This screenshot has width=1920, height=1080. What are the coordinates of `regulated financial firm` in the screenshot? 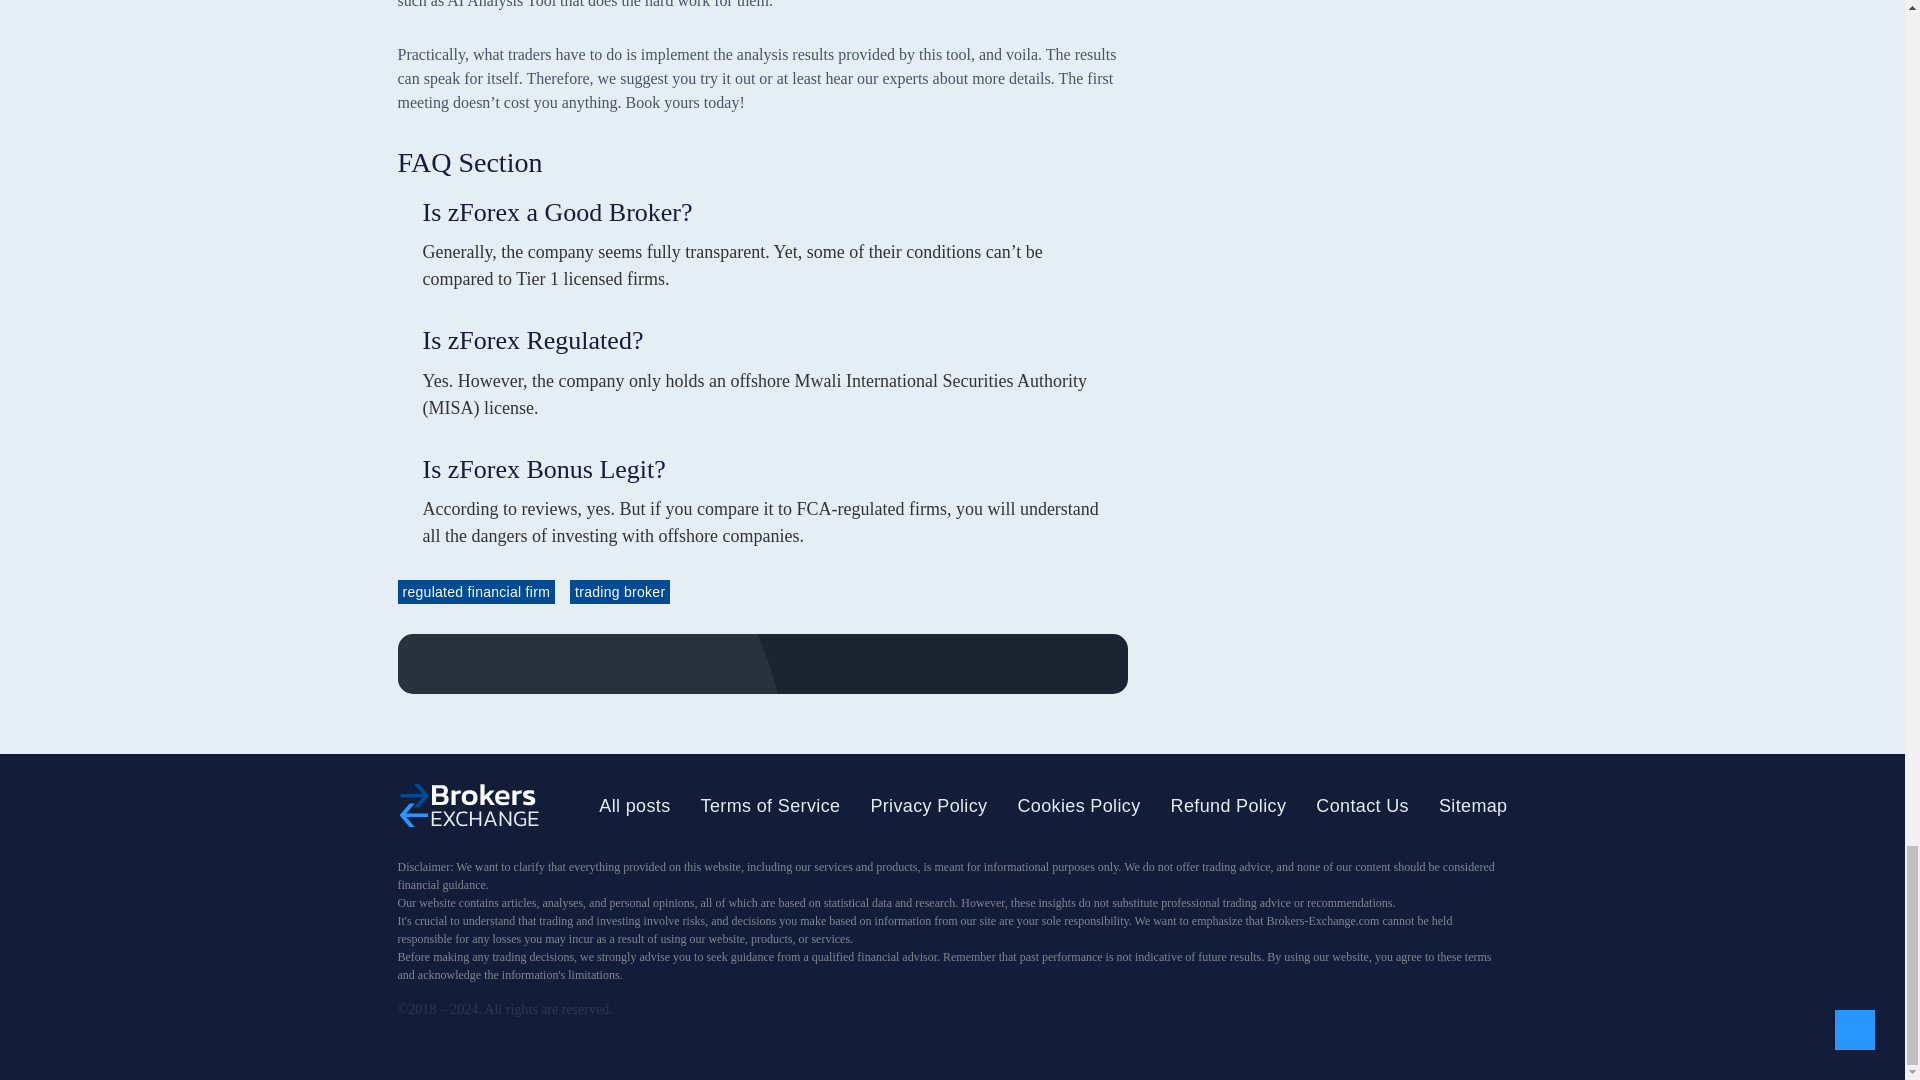 It's located at (476, 591).